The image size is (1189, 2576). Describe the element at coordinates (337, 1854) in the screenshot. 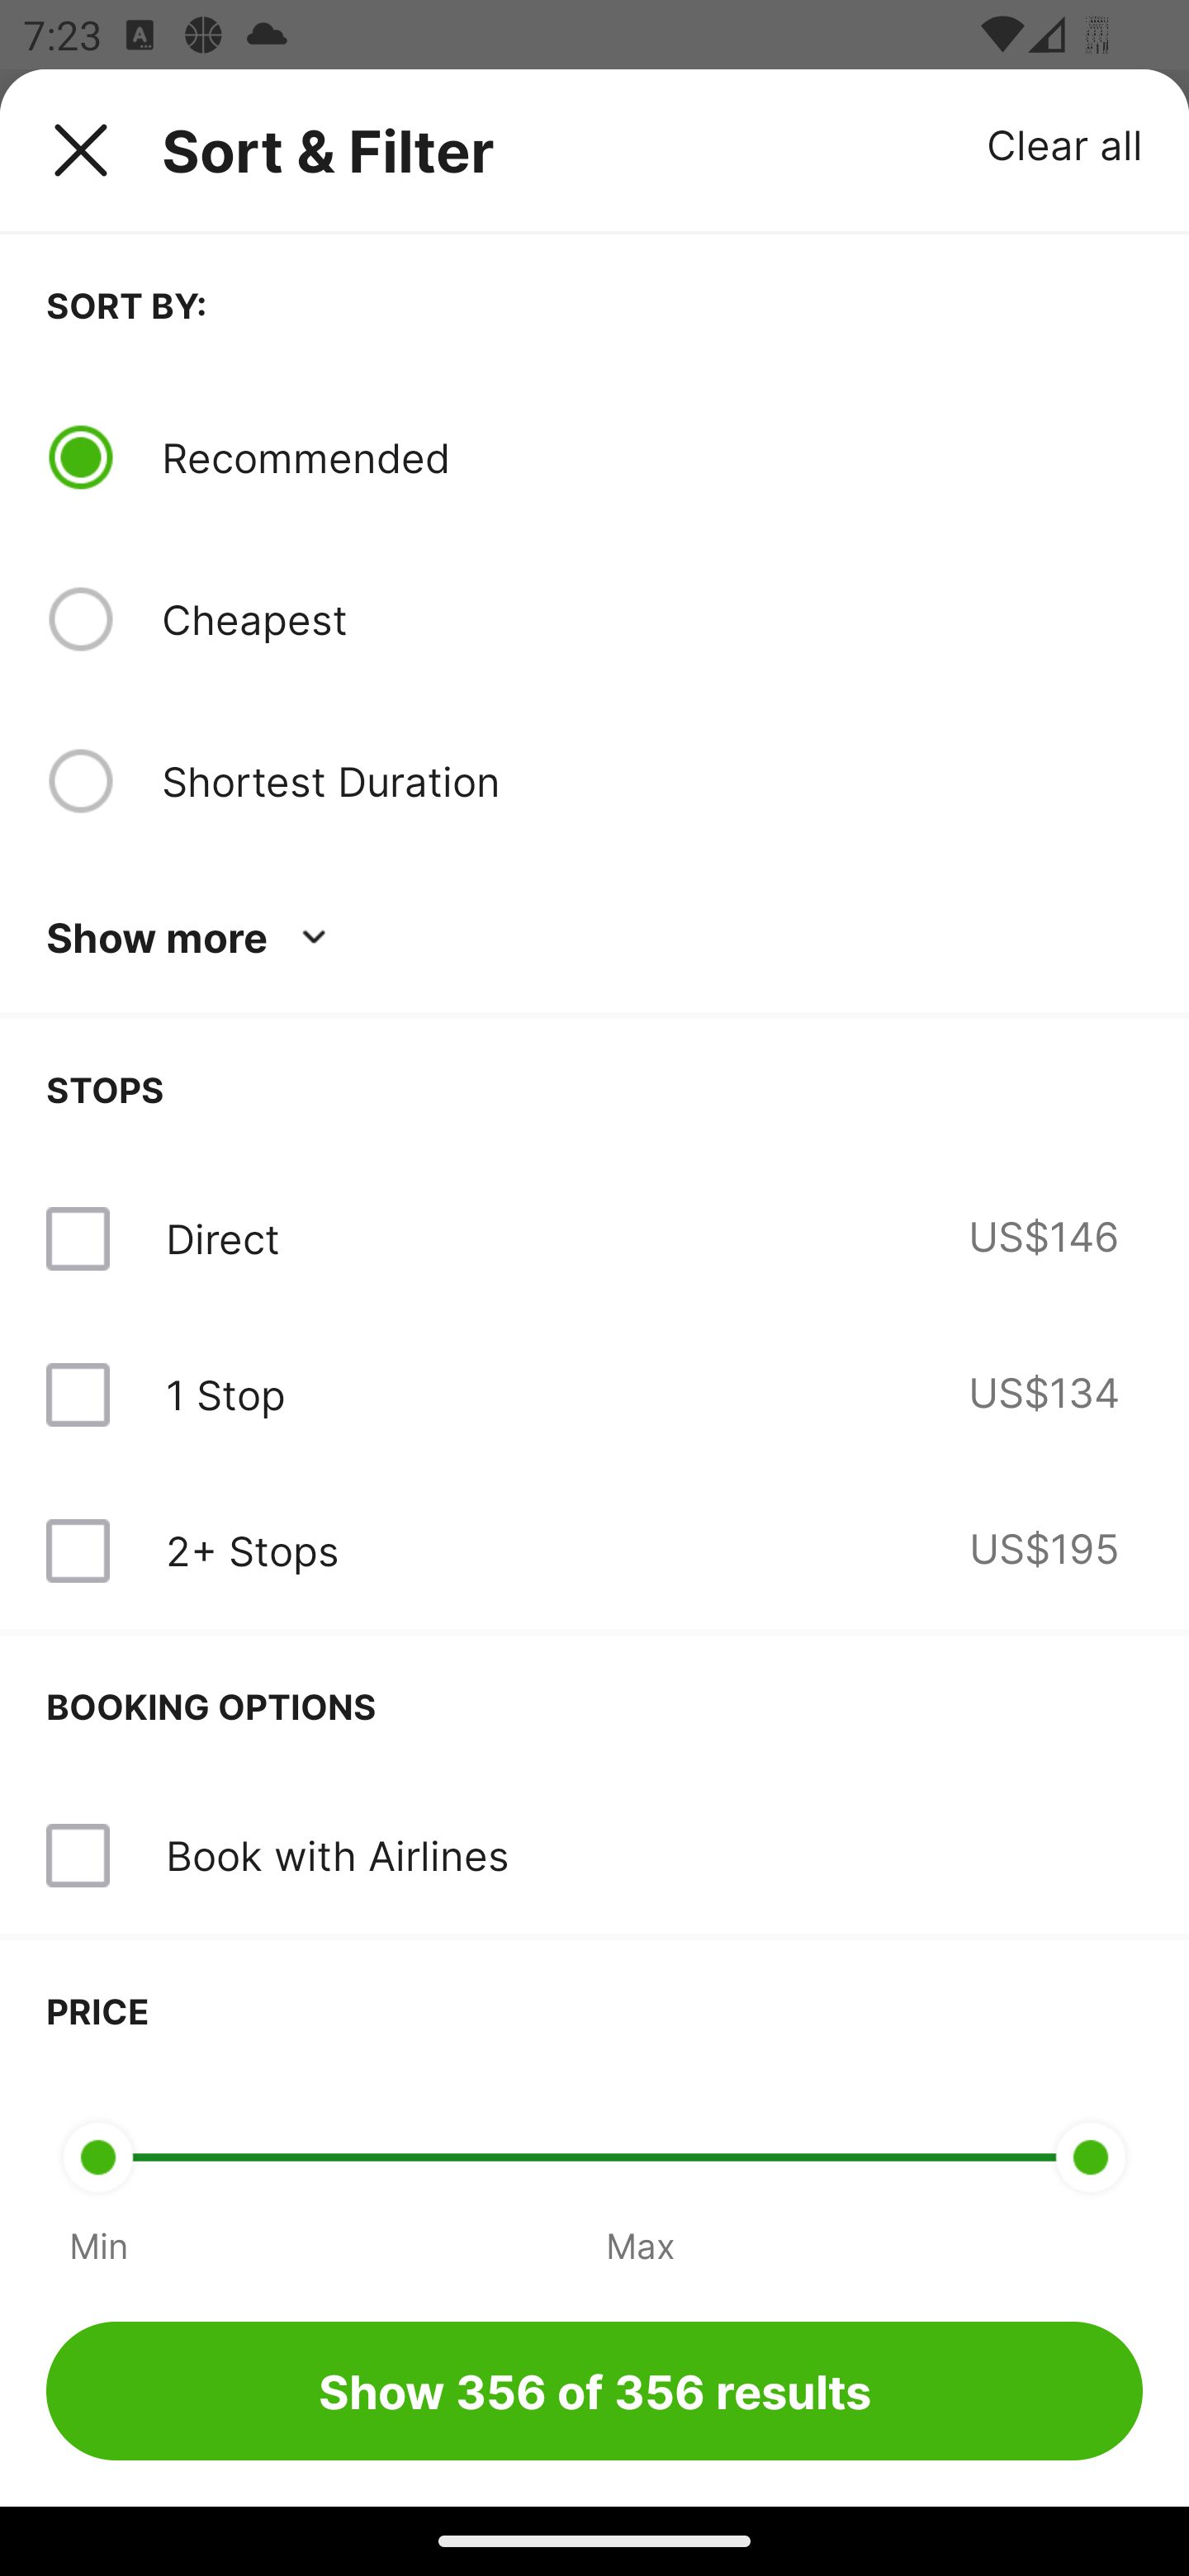

I see `Book with Airlines` at that location.